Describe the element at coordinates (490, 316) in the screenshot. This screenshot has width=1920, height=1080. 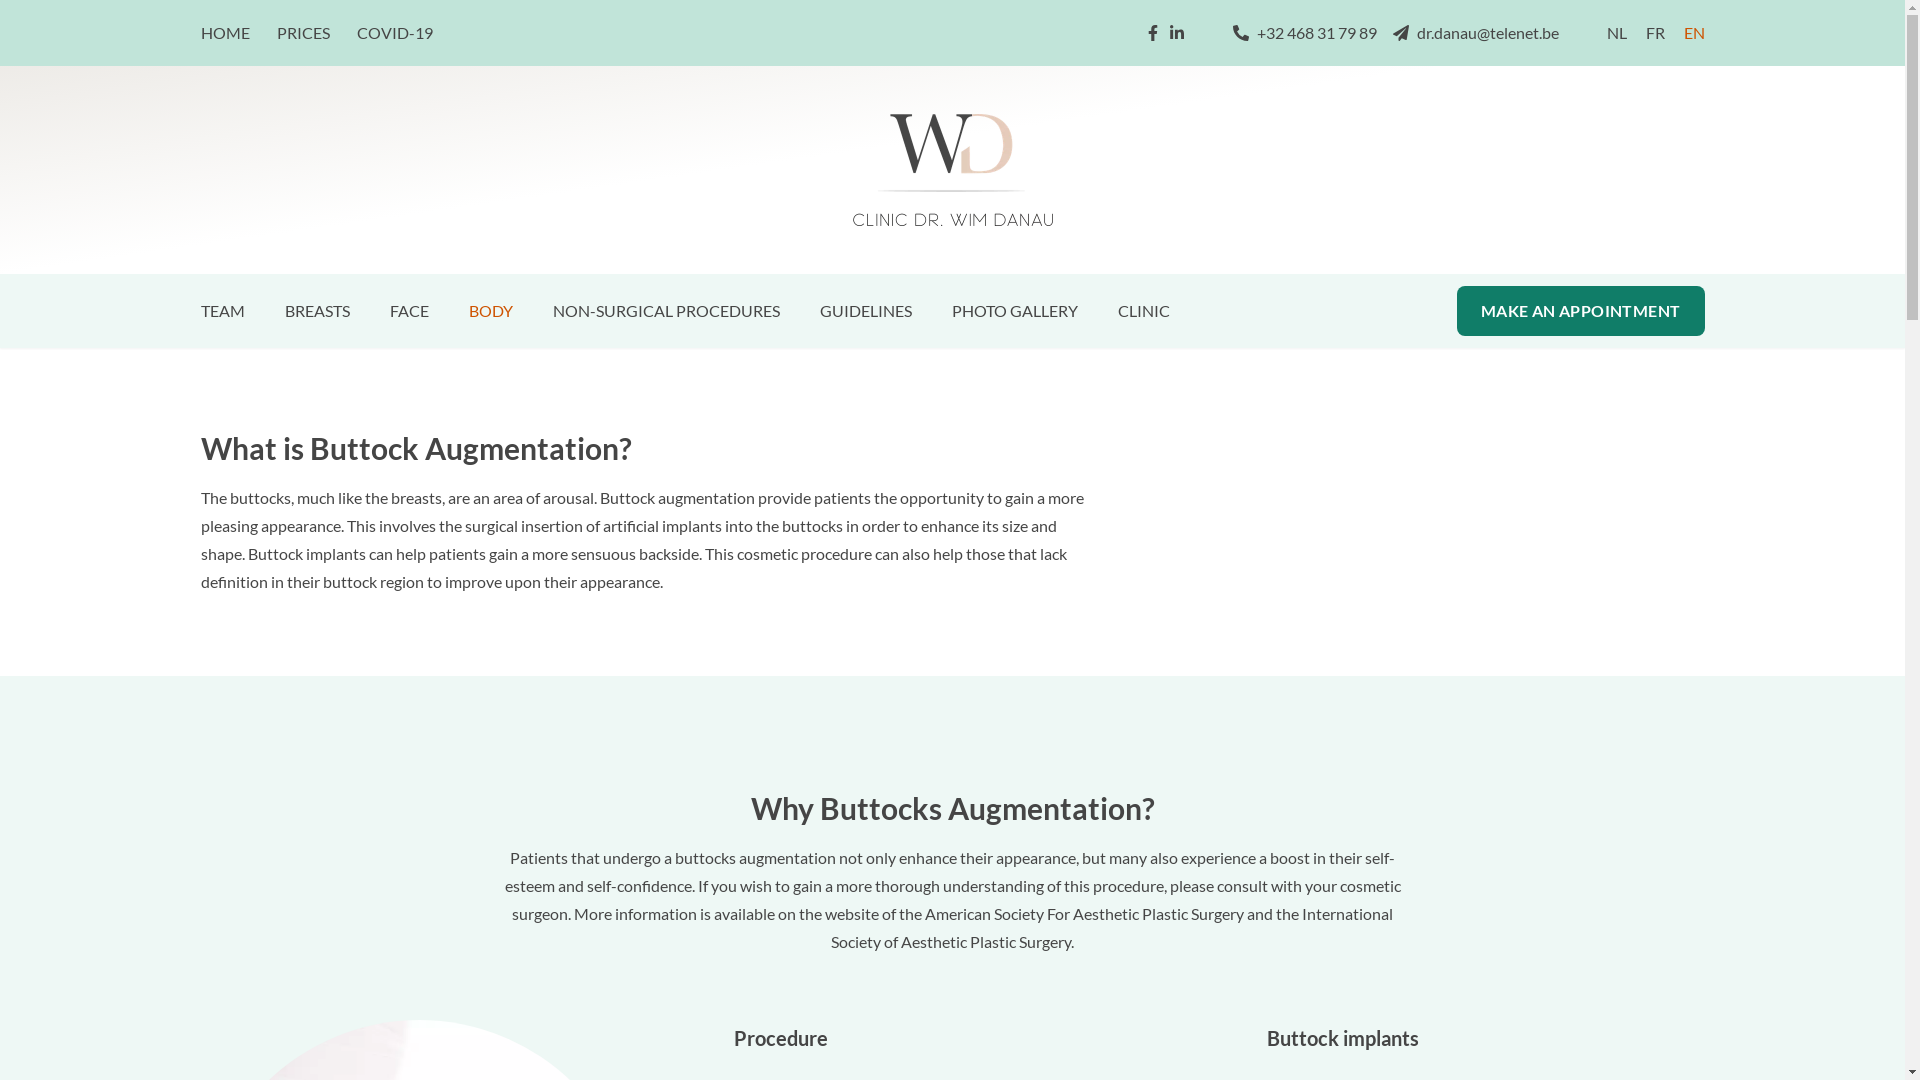
I see `BODY` at that location.